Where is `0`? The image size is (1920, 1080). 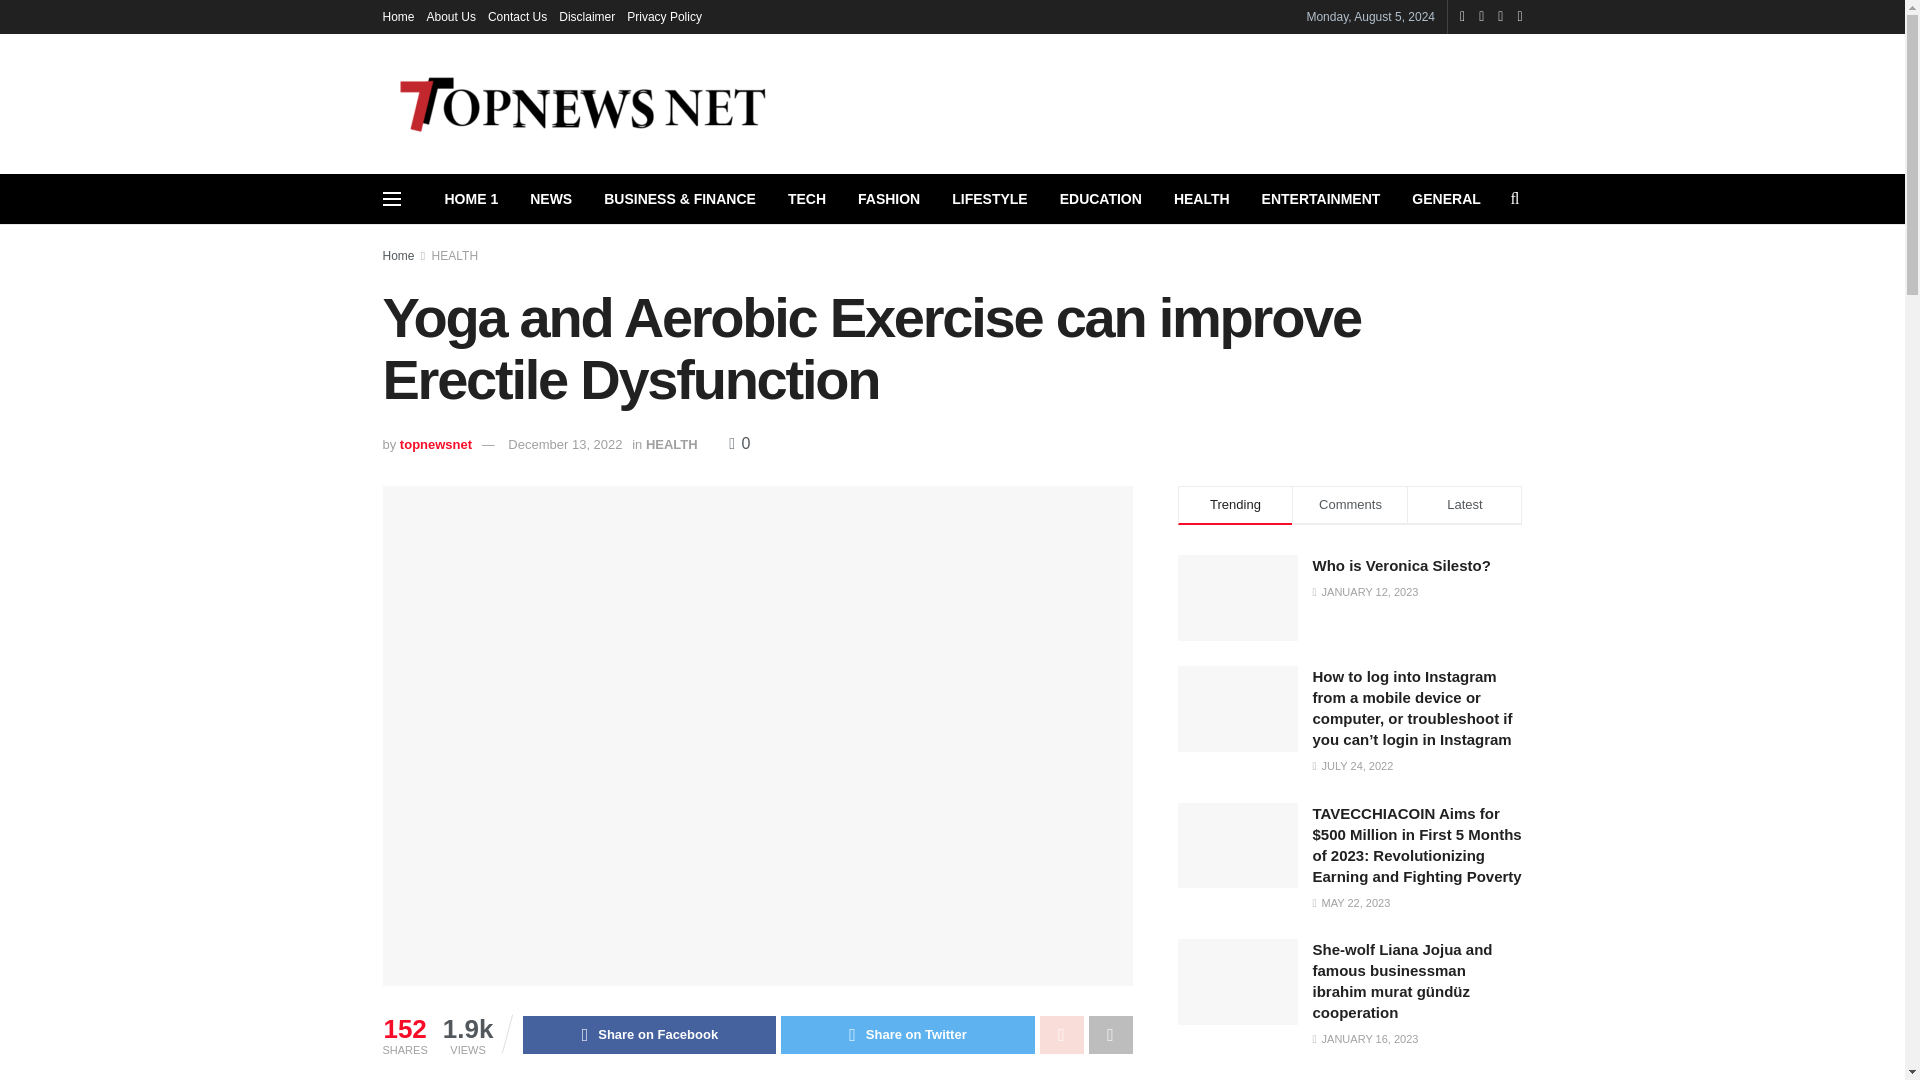 0 is located at coordinates (740, 444).